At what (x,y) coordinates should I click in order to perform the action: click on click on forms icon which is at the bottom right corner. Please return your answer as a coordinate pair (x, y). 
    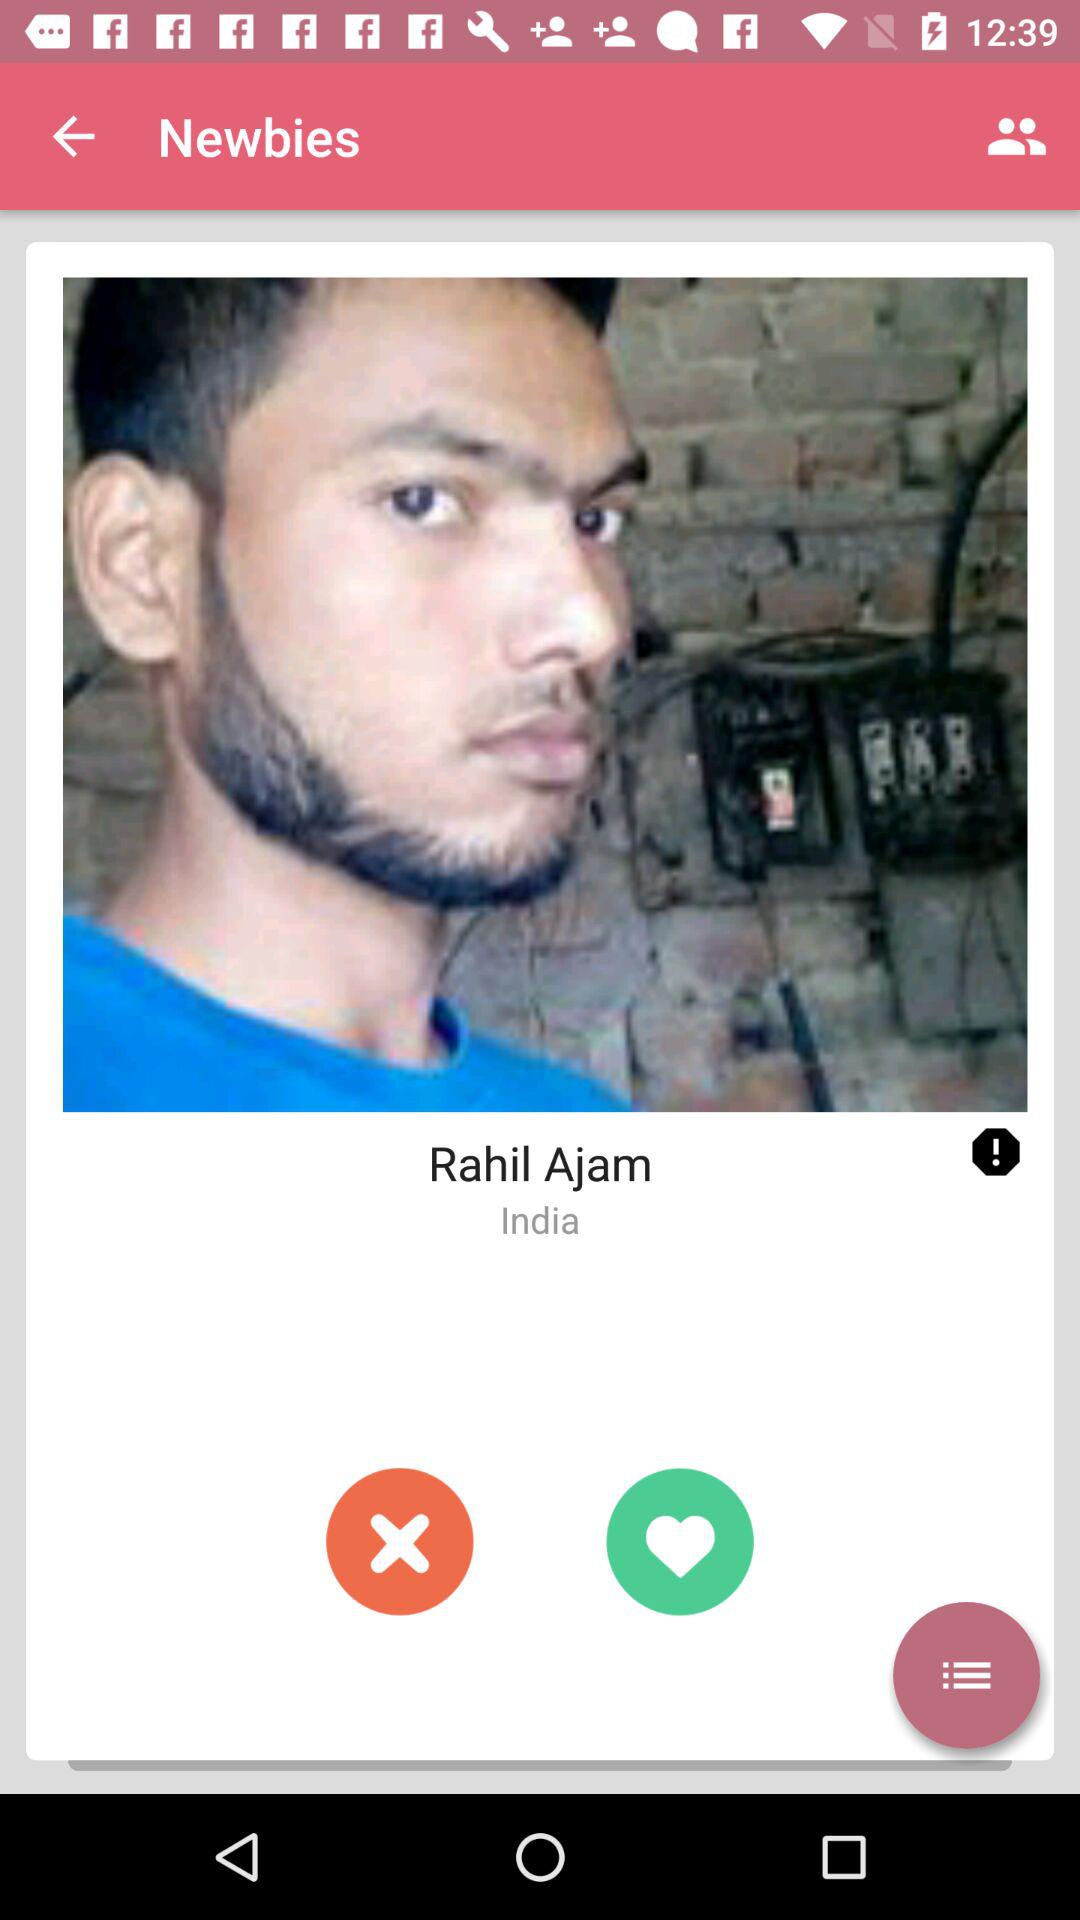
    Looking at the image, I should click on (967, 1675).